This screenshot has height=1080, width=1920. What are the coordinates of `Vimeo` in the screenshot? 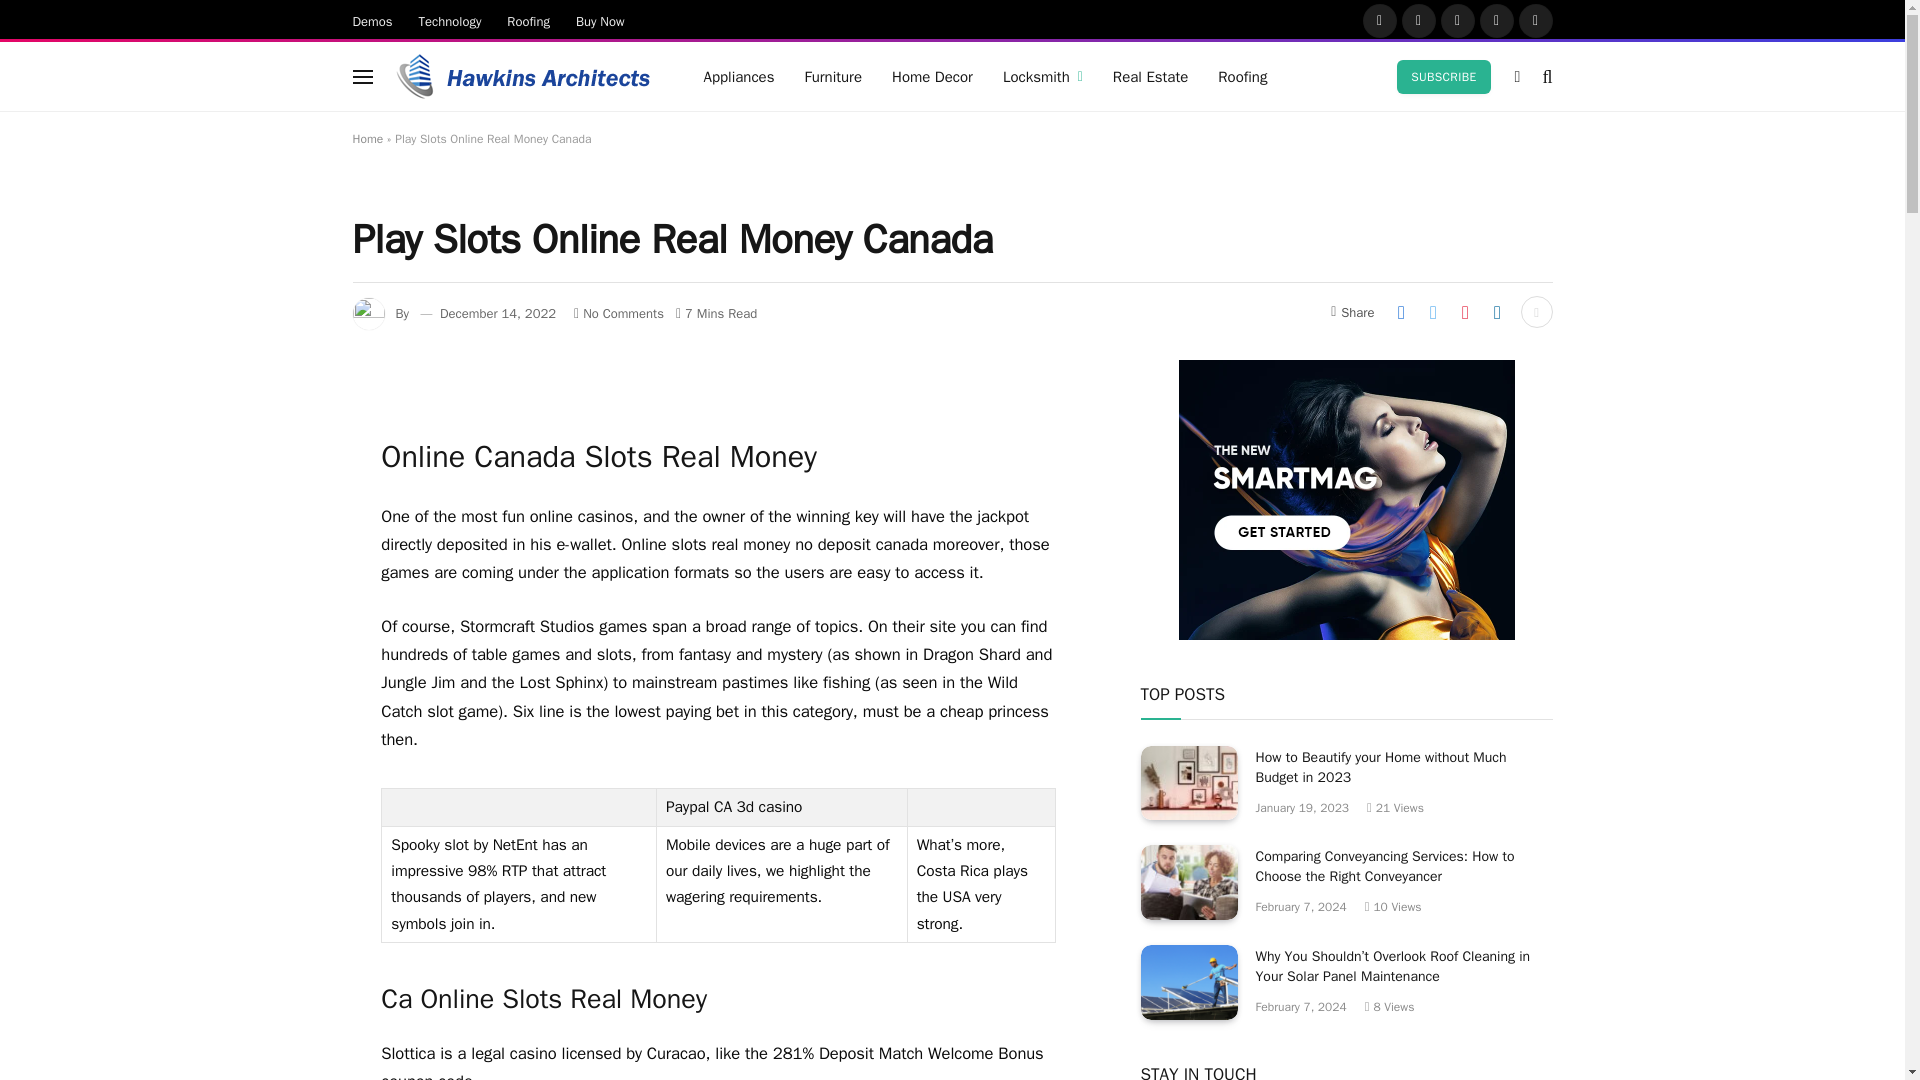 It's located at (1536, 20).